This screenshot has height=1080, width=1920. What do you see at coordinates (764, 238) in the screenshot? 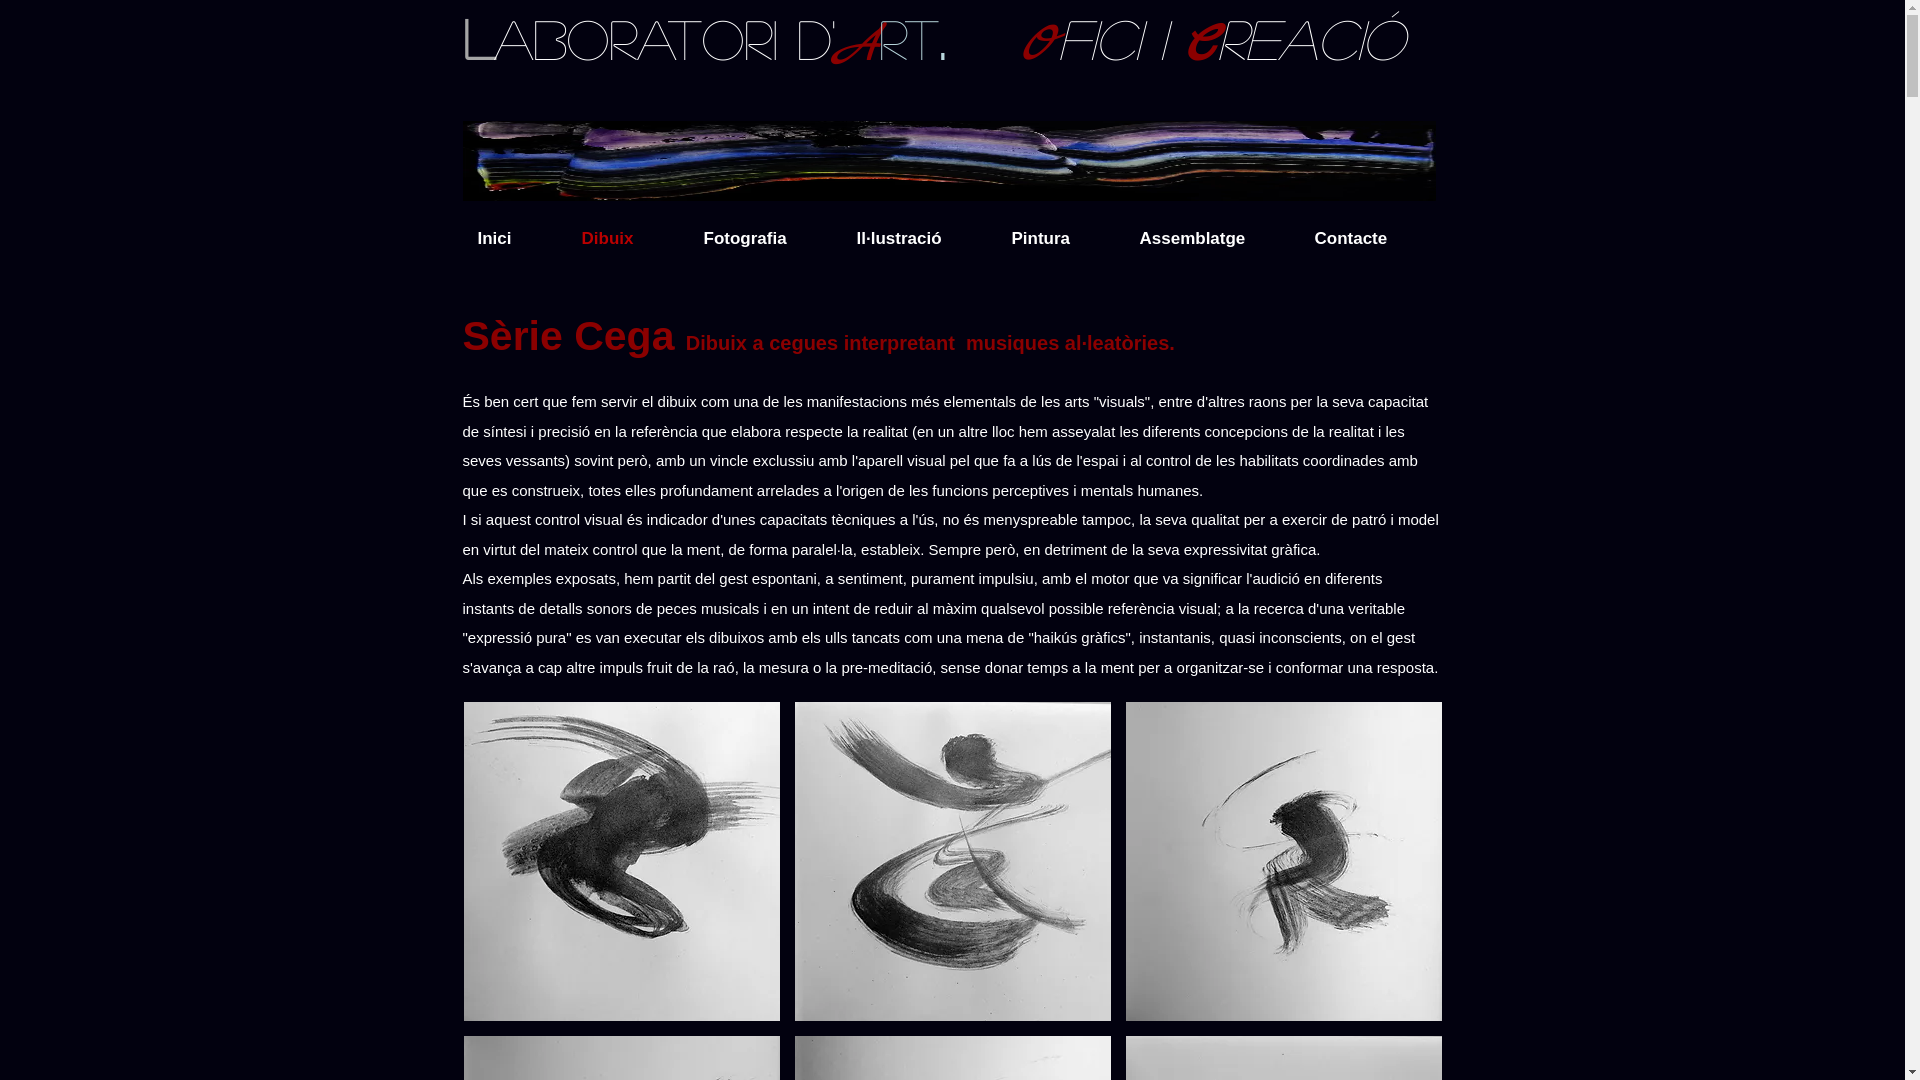
I see `Fotografia` at bounding box center [764, 238].